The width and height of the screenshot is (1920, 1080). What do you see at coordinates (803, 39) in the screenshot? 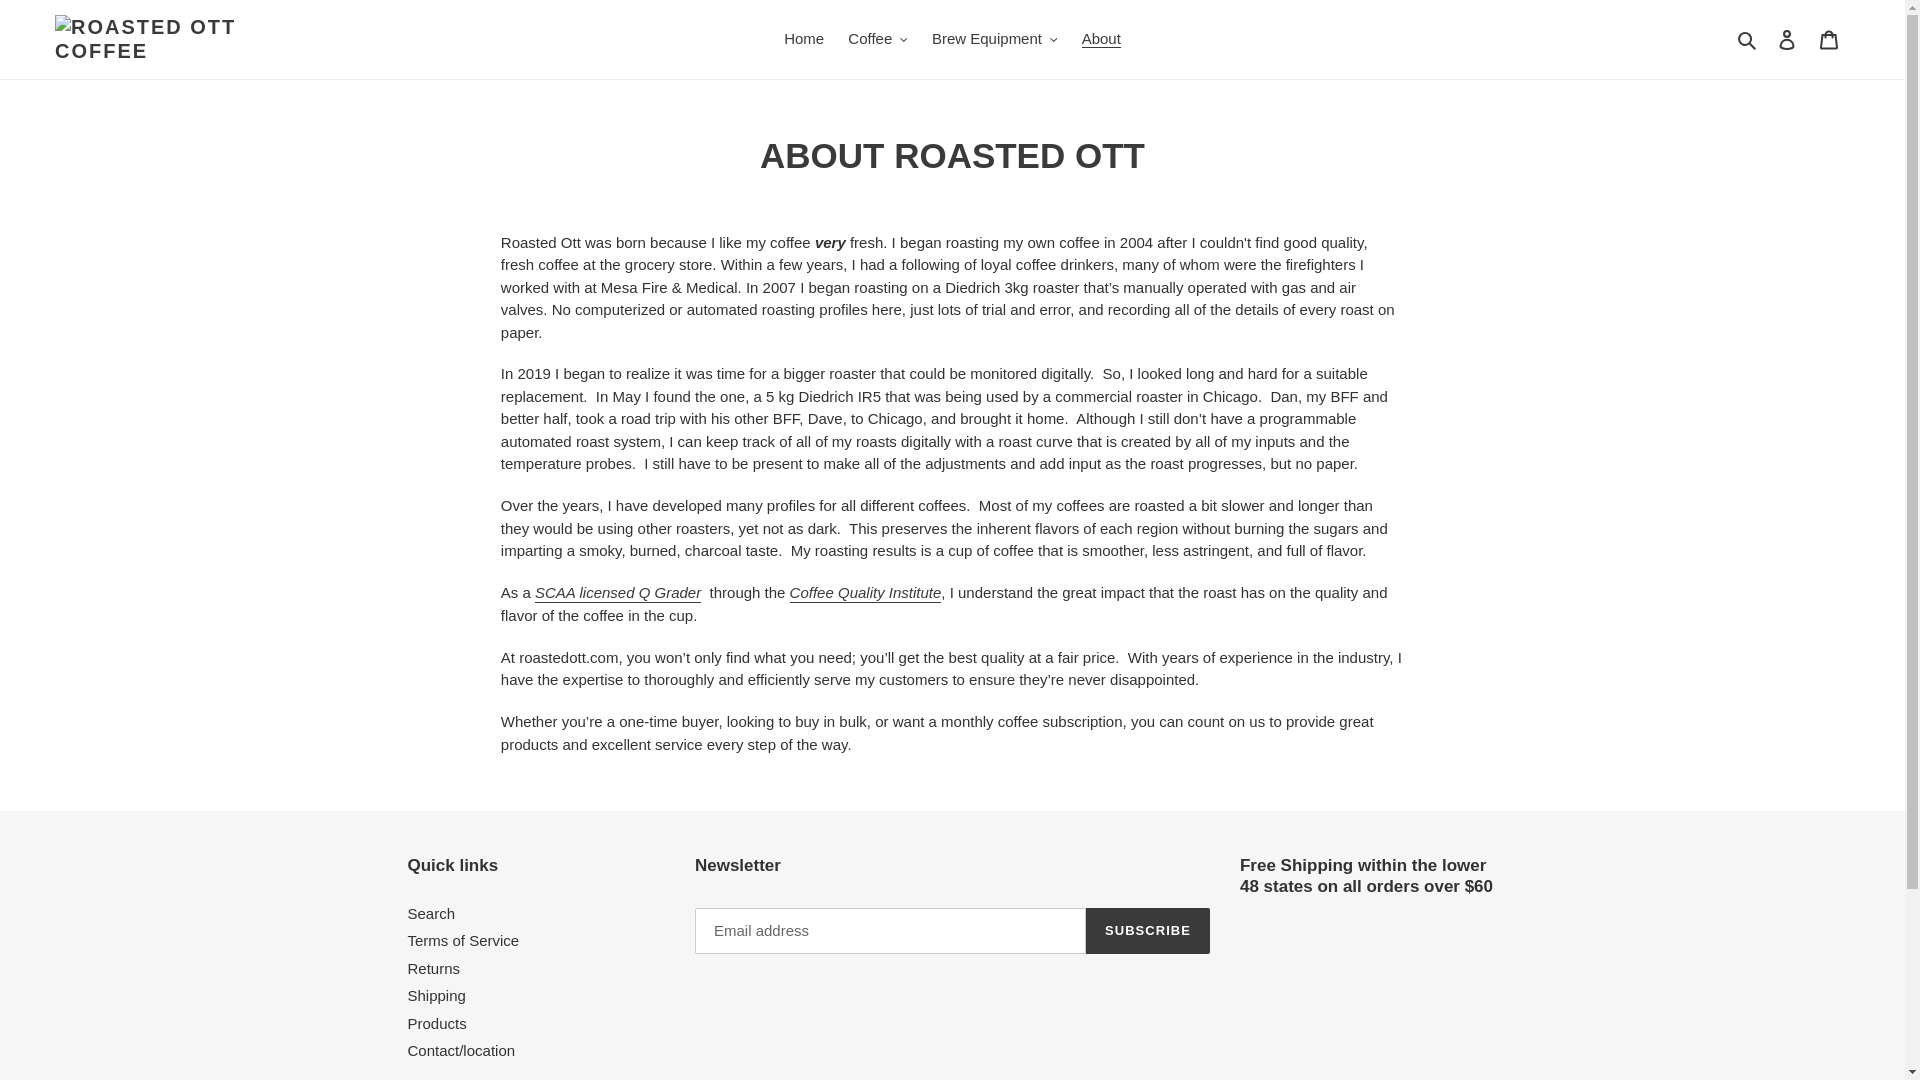
I see `Home` at bounding box center [803, 39].